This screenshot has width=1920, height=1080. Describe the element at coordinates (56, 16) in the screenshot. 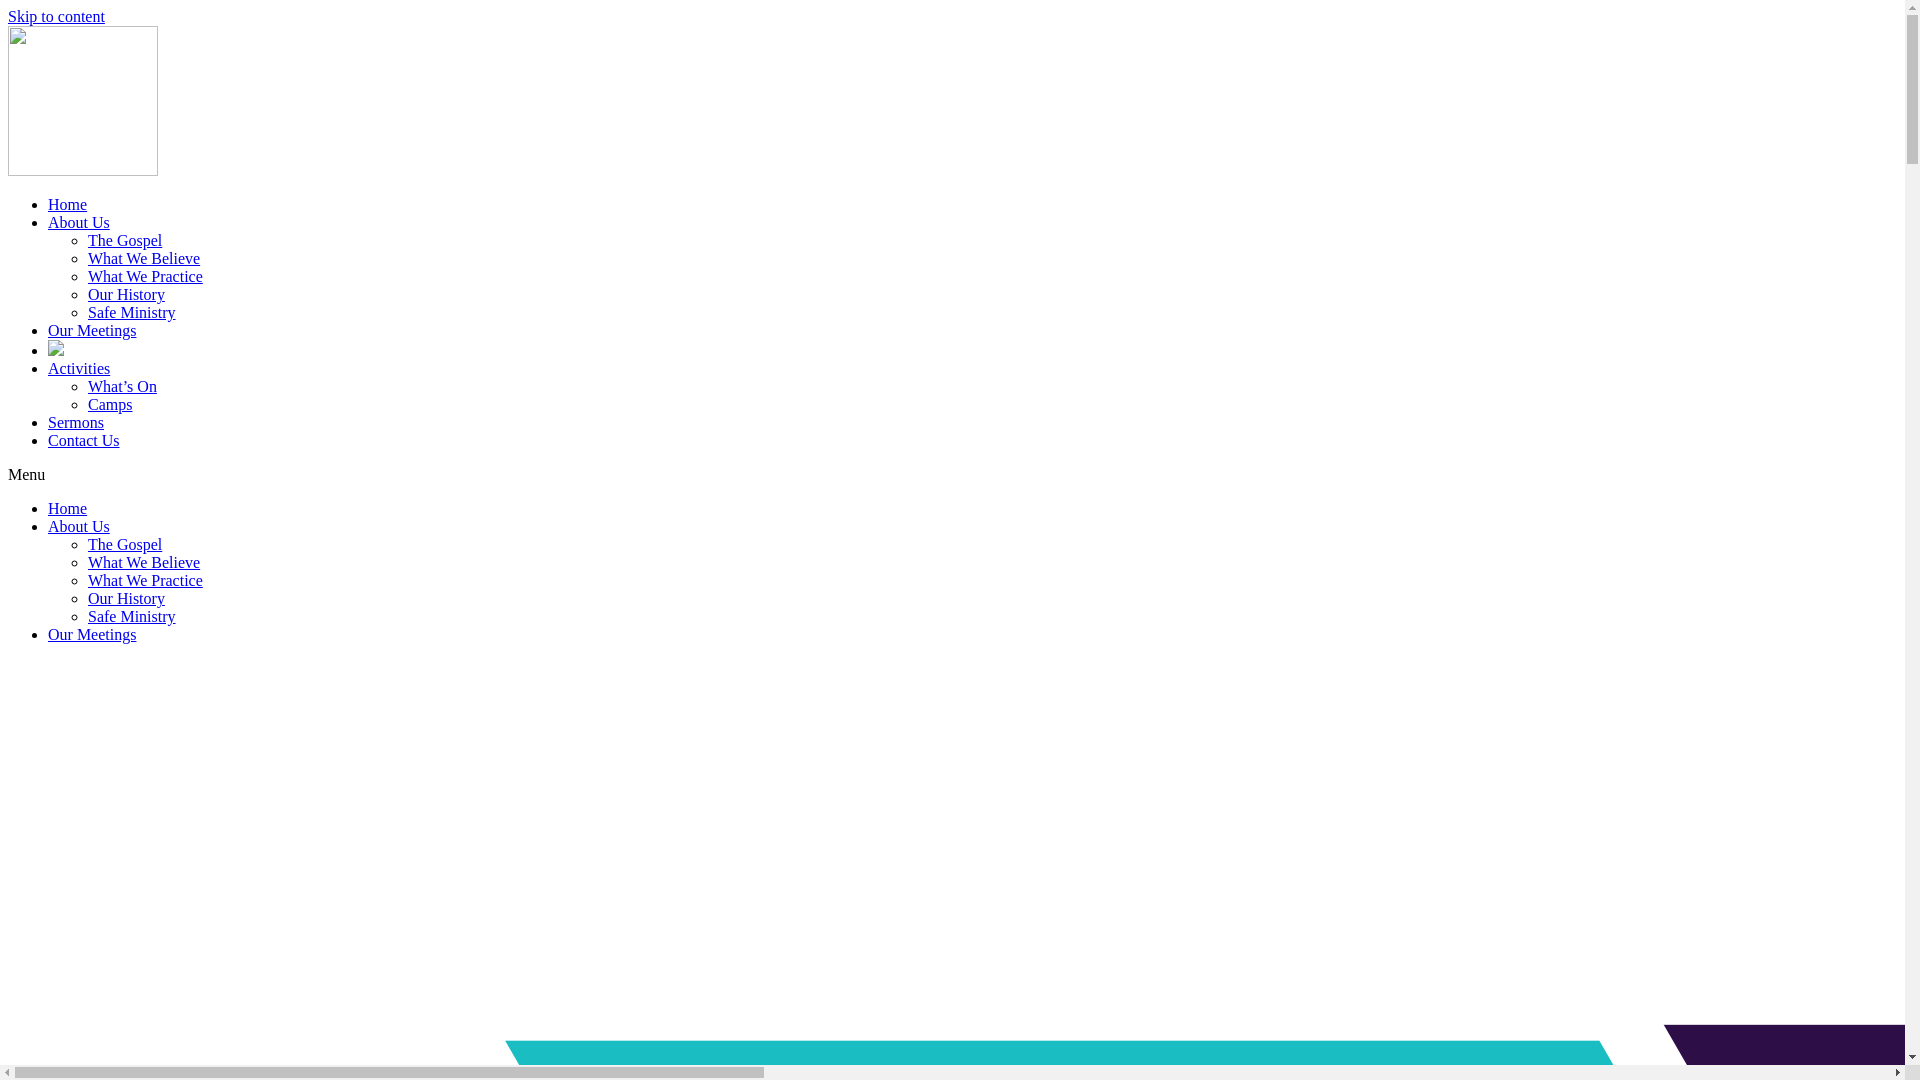

I see `Skip to content` at that location.